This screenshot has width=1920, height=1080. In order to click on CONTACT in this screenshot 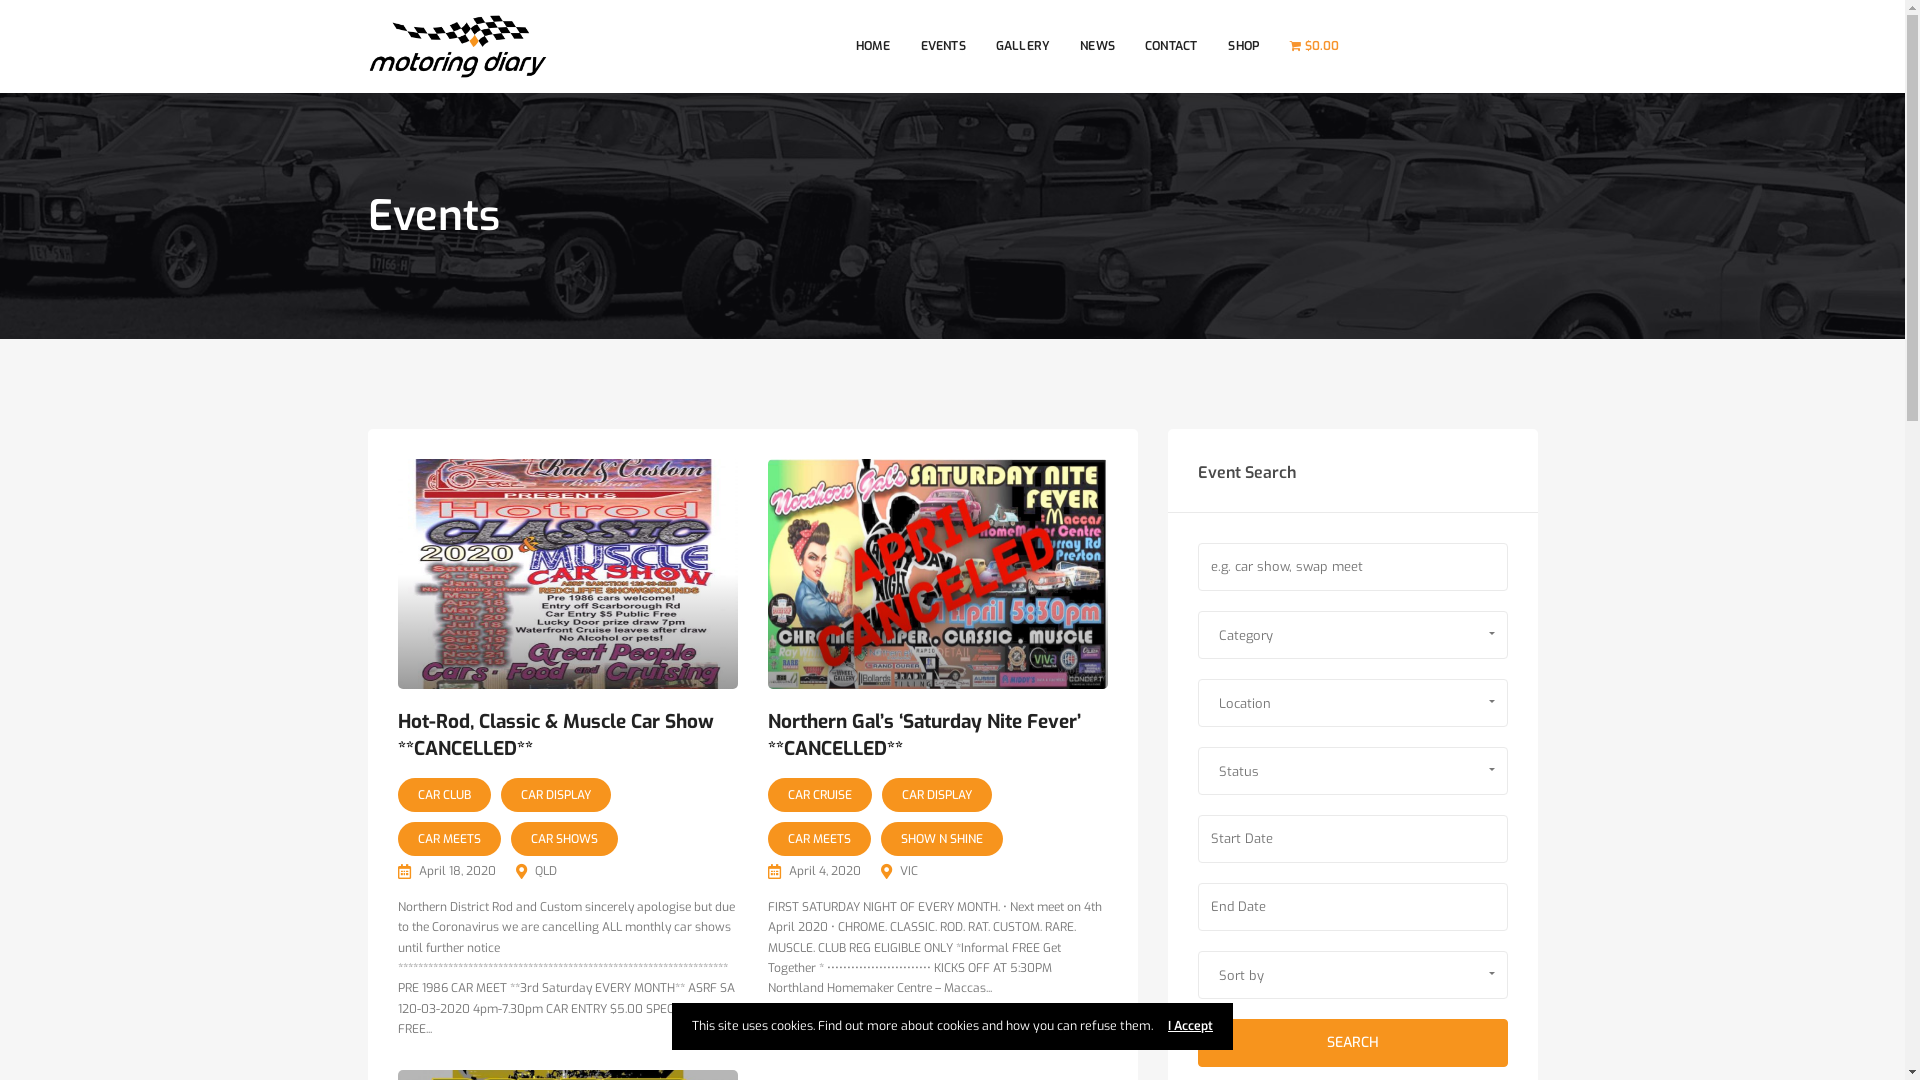, I will do `click(1171, 46)`.